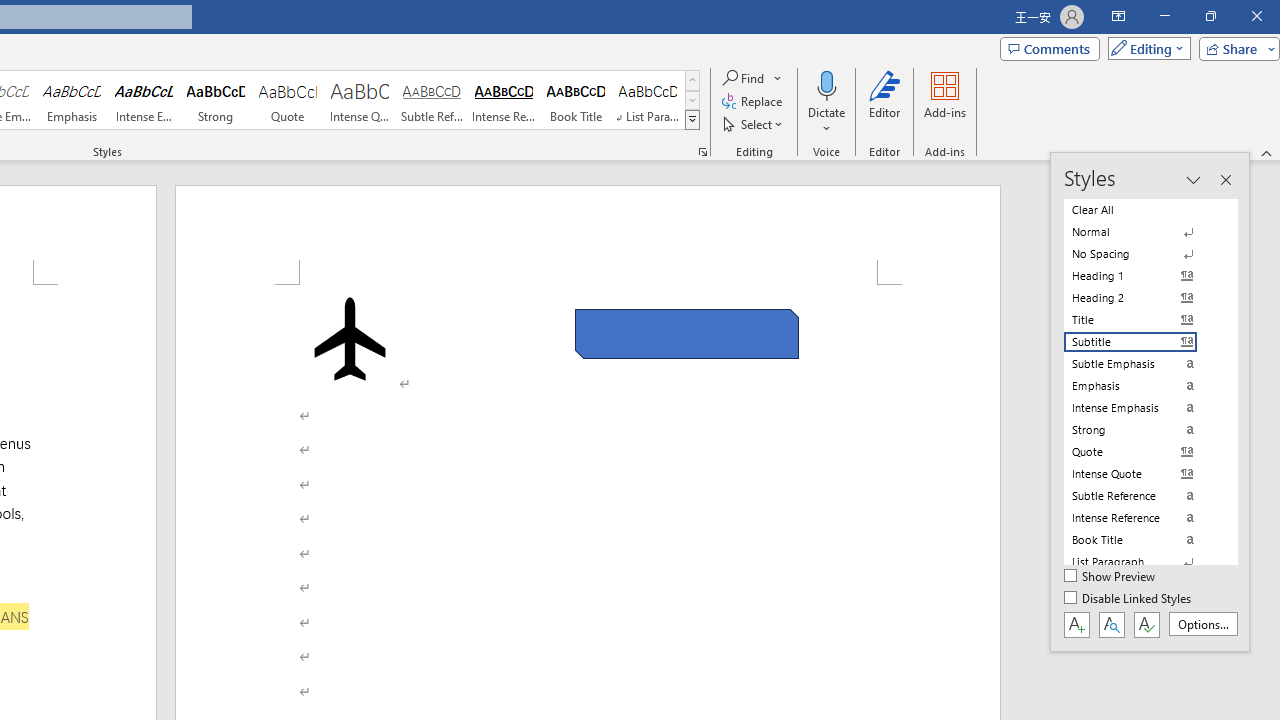  What do you see at coordinates (1142, 232) in the screenshot?
I see `Normal` at bounding box center [1142, 232].